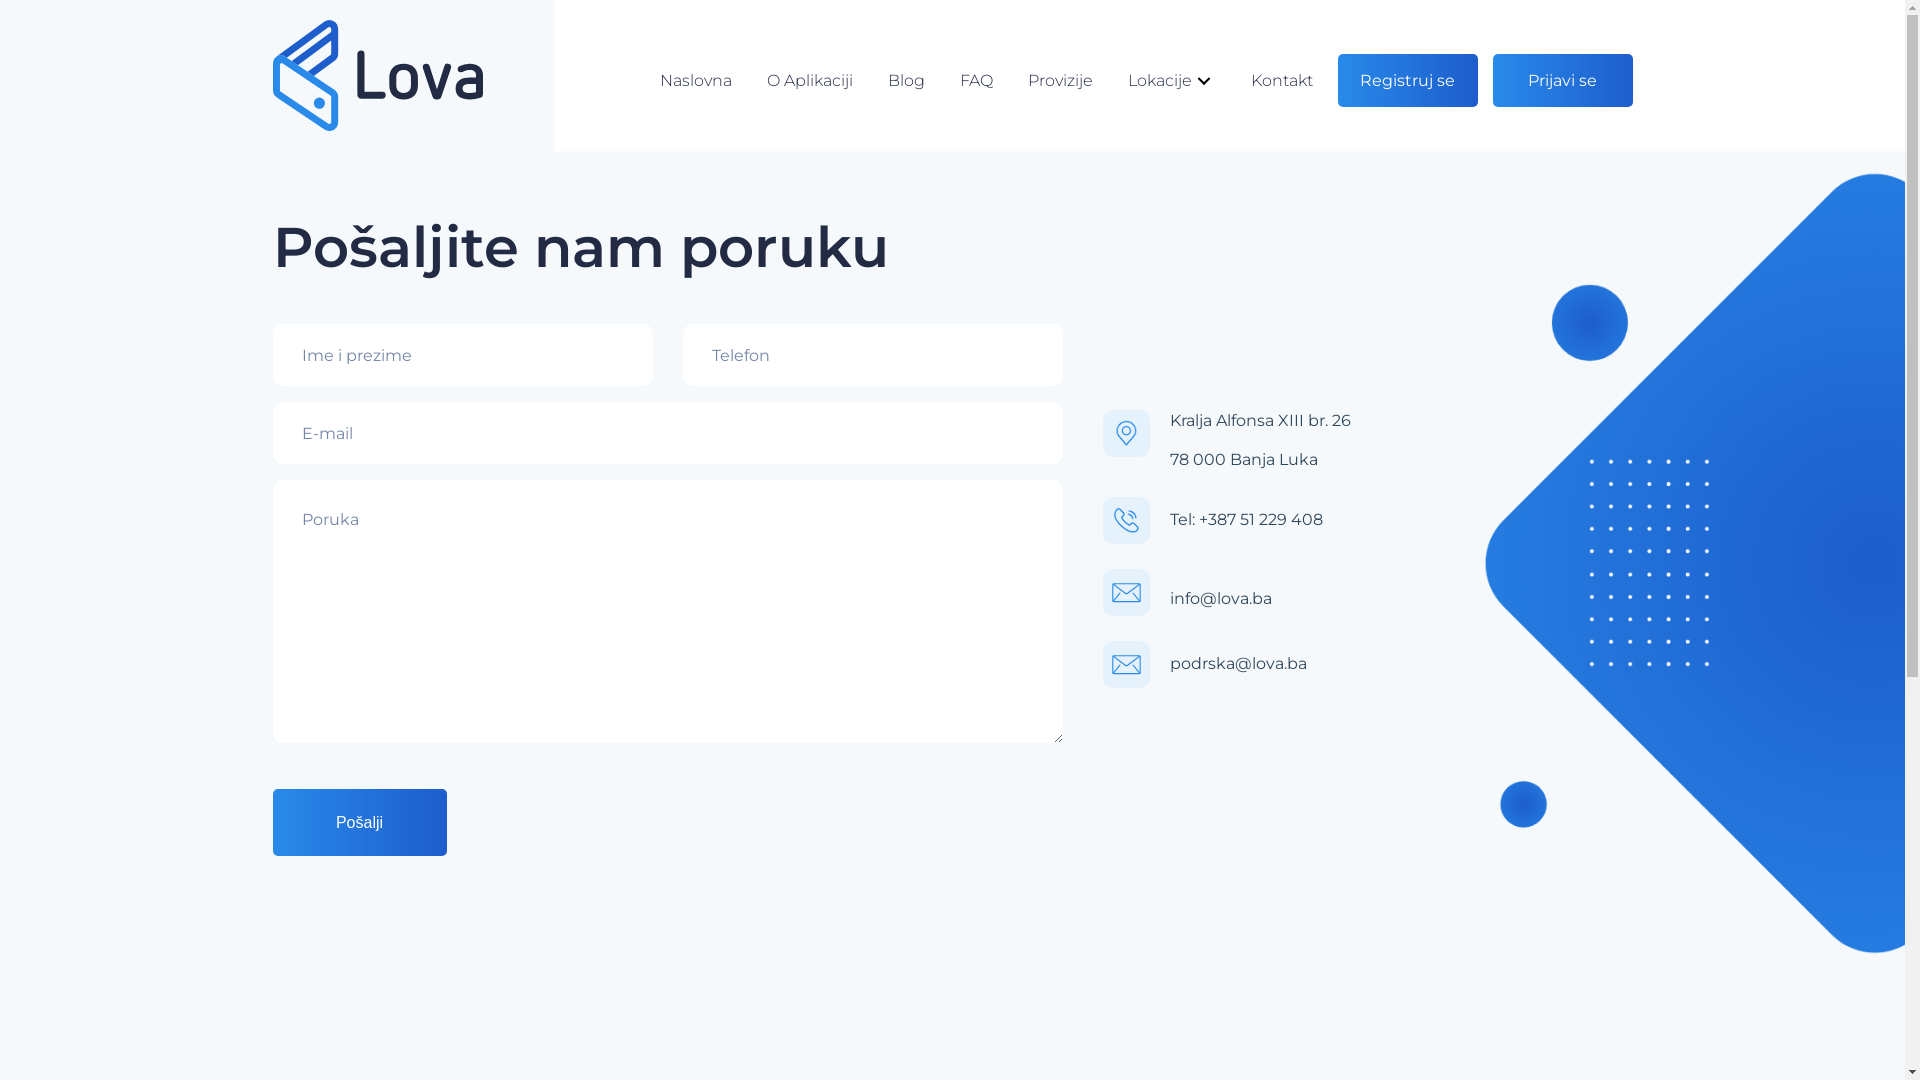 This screenshot has width=1920, height=1080. What do you see at coordinates (809, 81) in the screenshot?
I see `O Aplikaciji` at bounding box center [809, 81].